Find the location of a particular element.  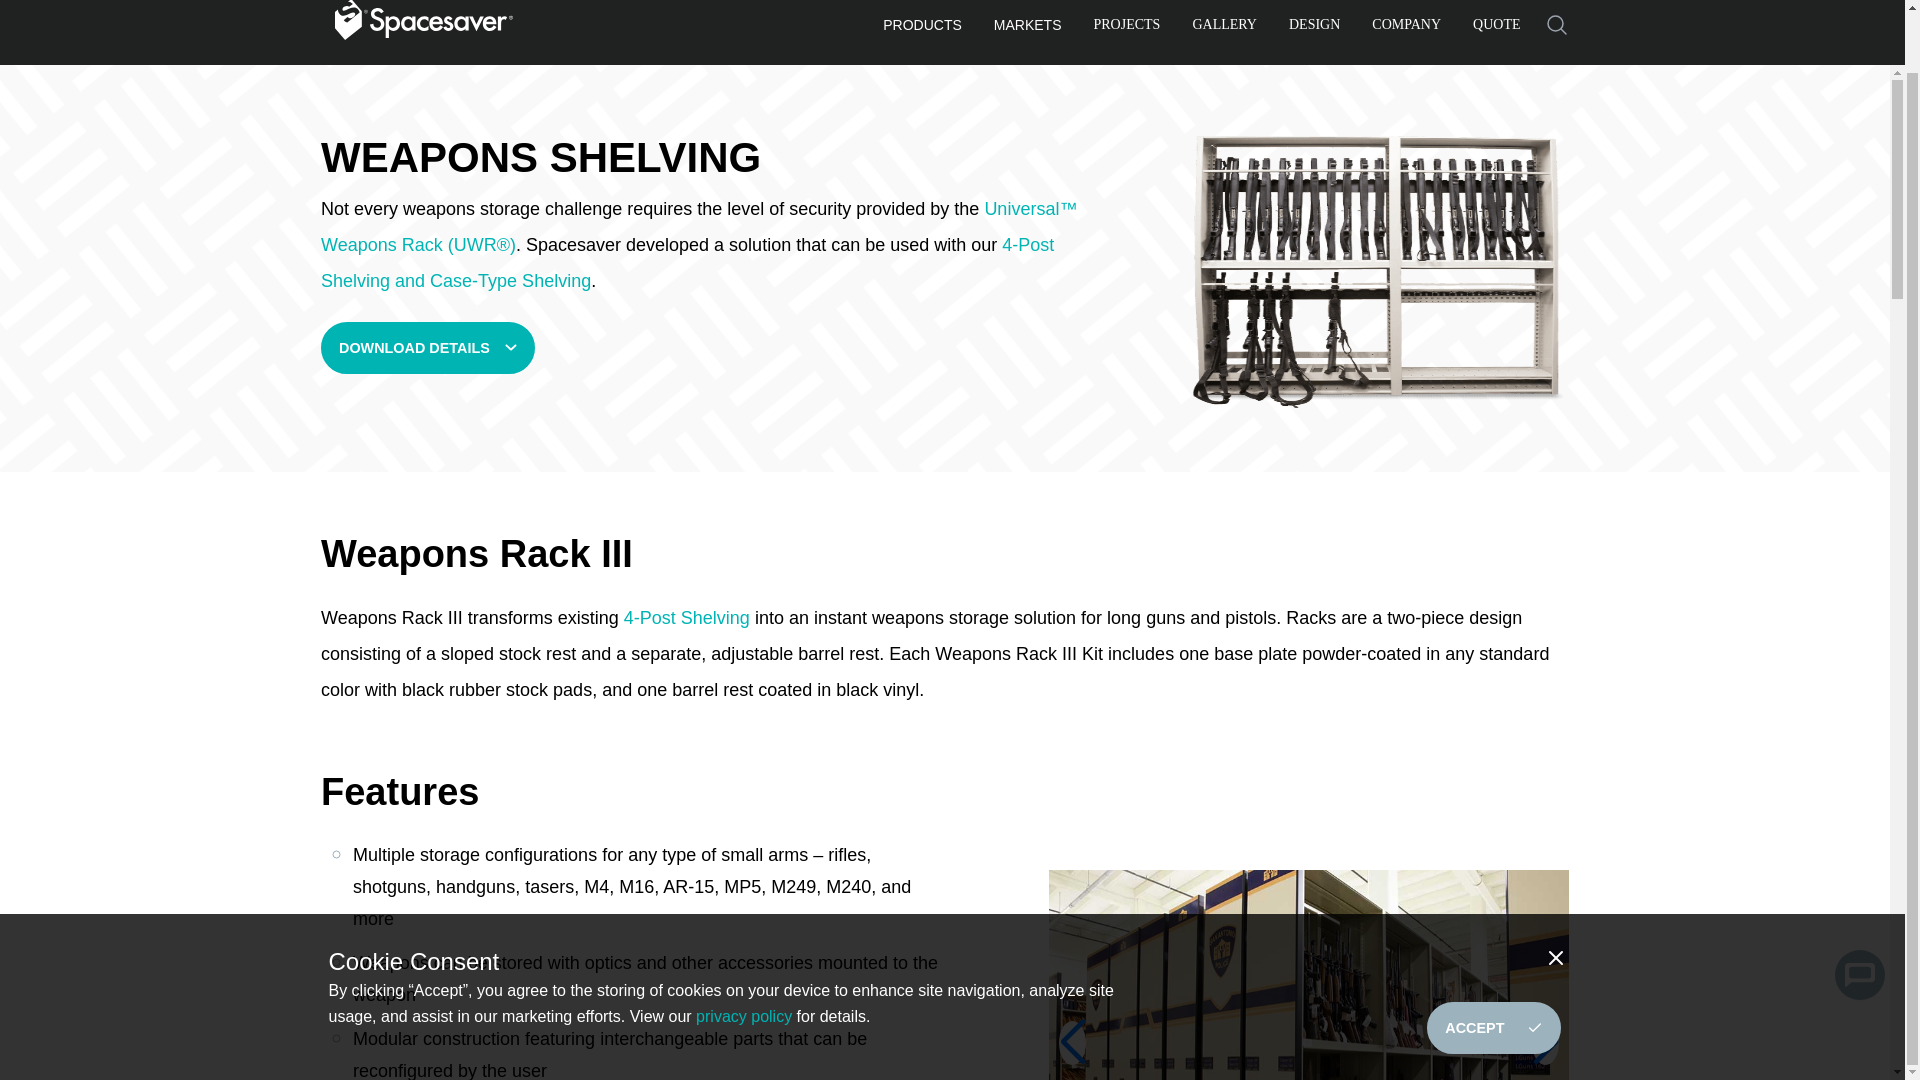

Search is located at coordinates (1556, 25).